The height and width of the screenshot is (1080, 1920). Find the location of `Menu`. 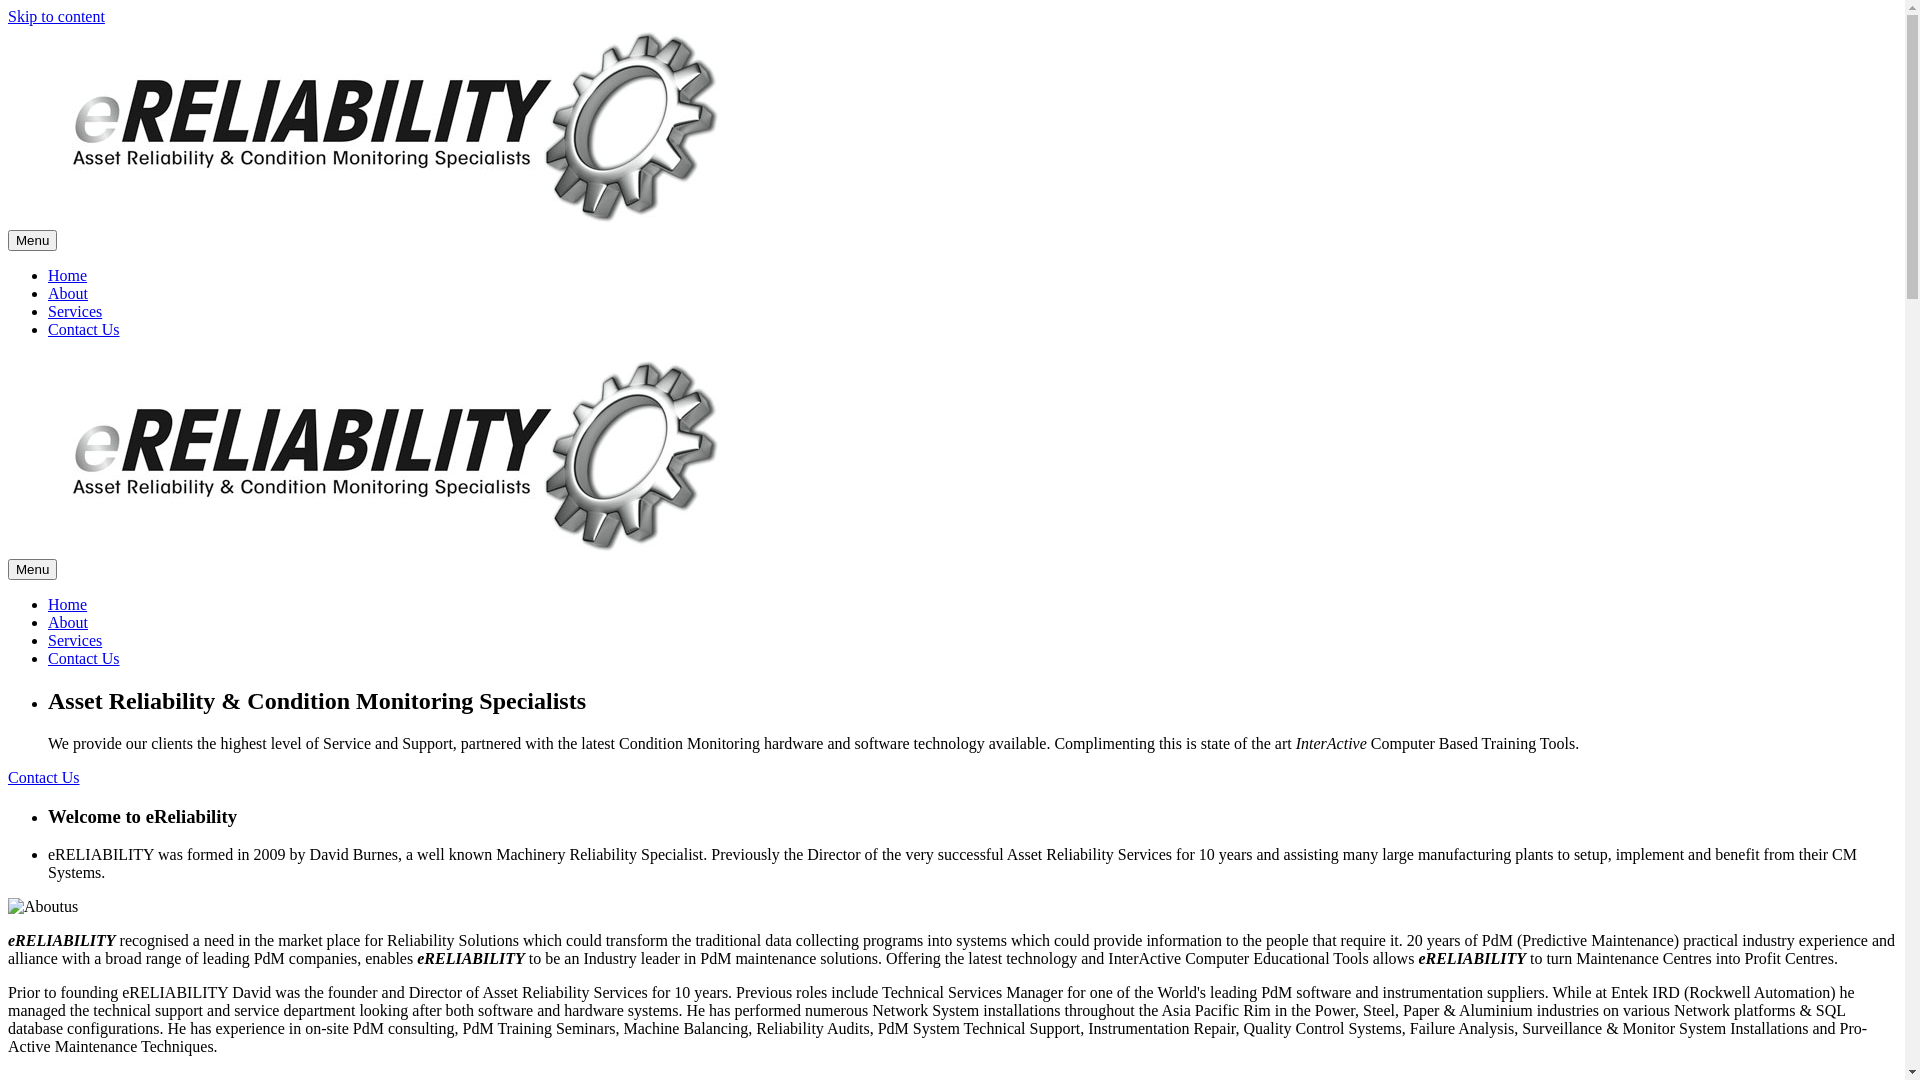

Menu is located at coordinates (32, 240).